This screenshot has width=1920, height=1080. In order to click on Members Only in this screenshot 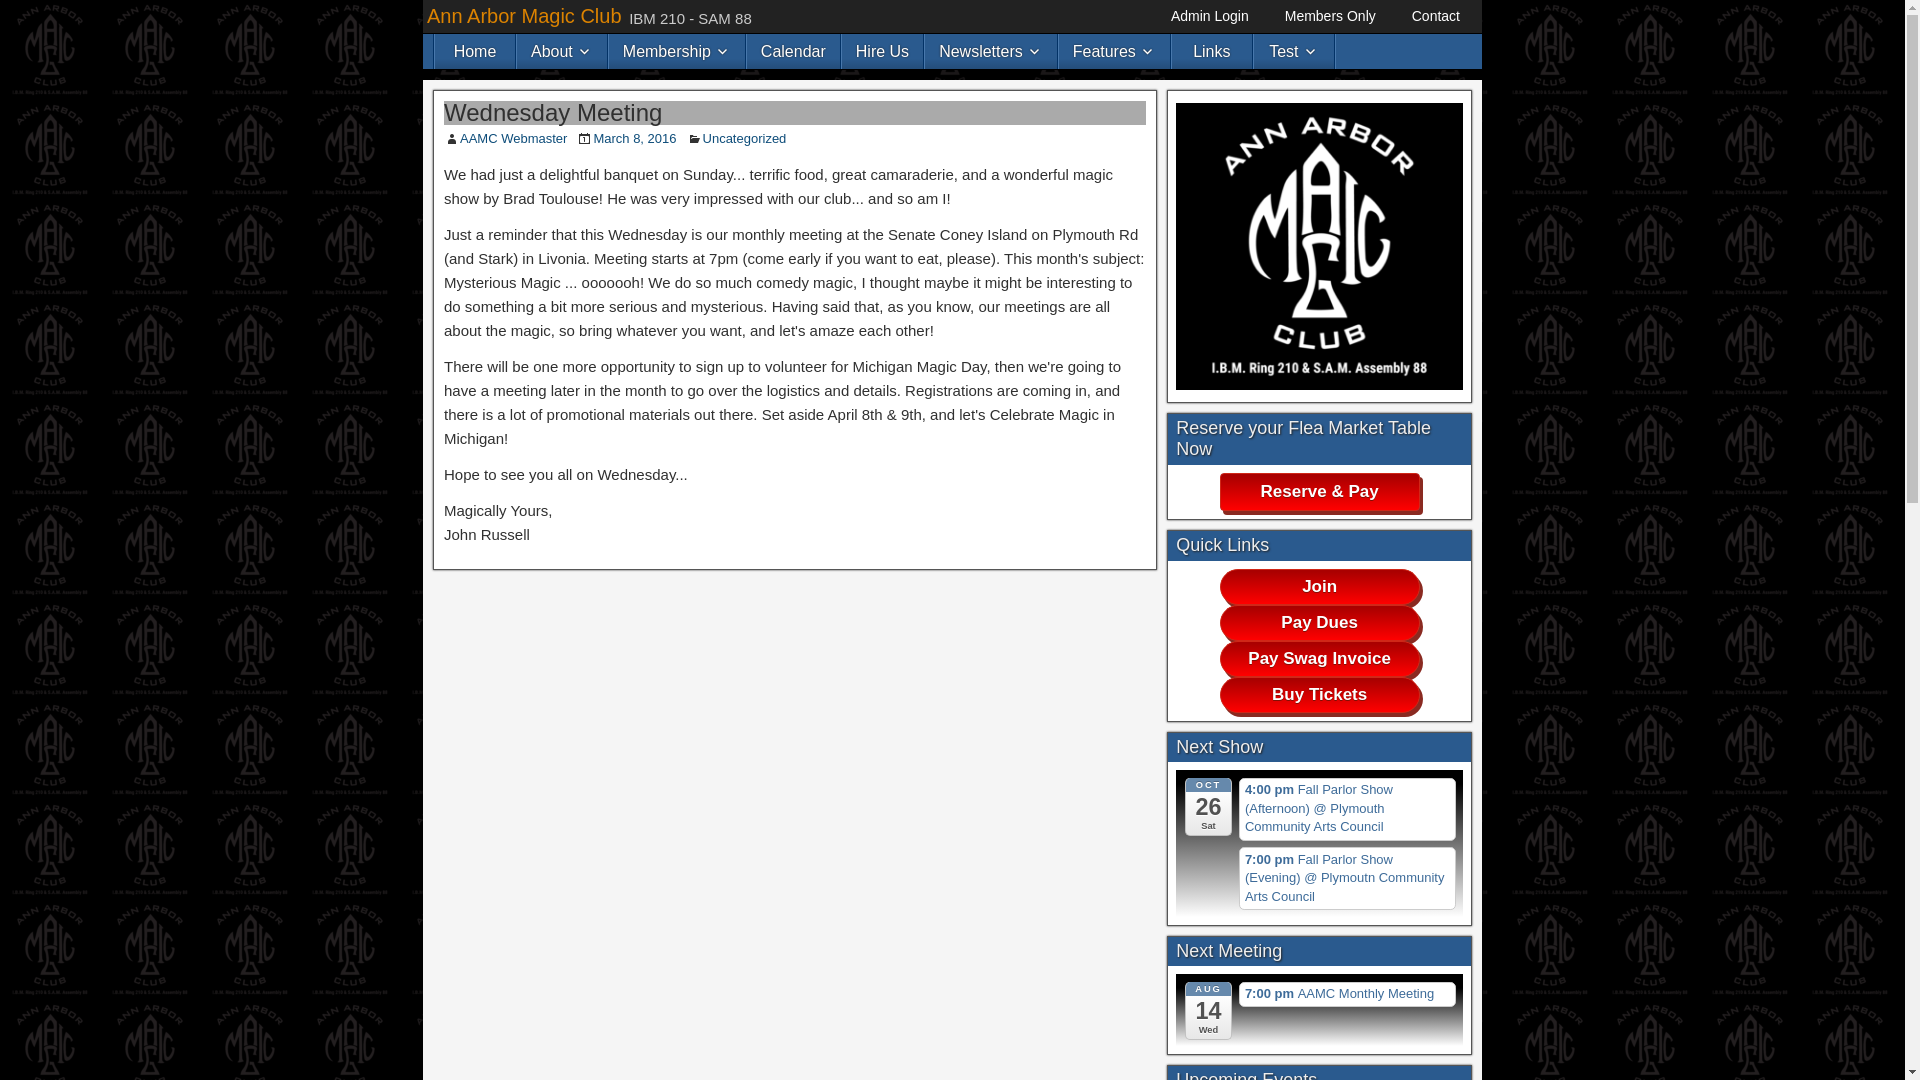, I will do `click(1330, 16)`.